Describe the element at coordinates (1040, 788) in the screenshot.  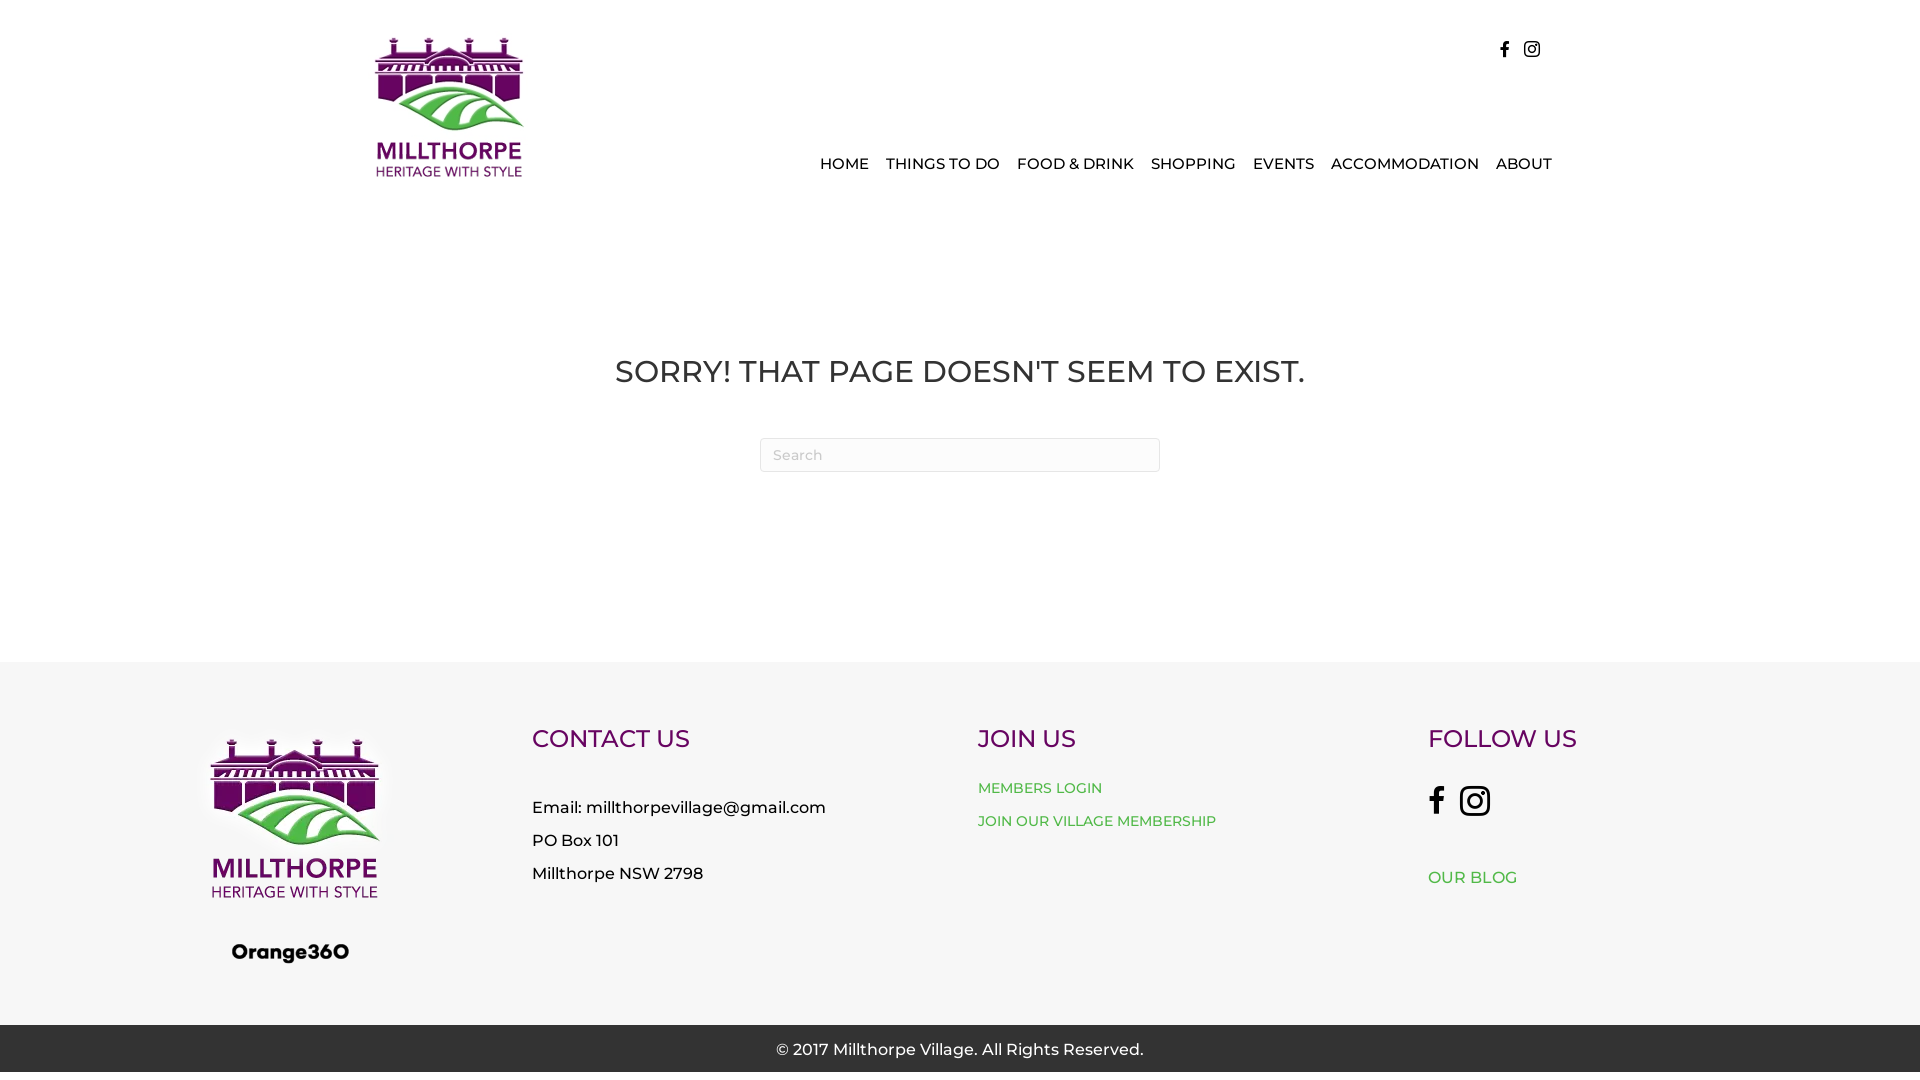
I see `MEMBERS LOGIN` at that location.